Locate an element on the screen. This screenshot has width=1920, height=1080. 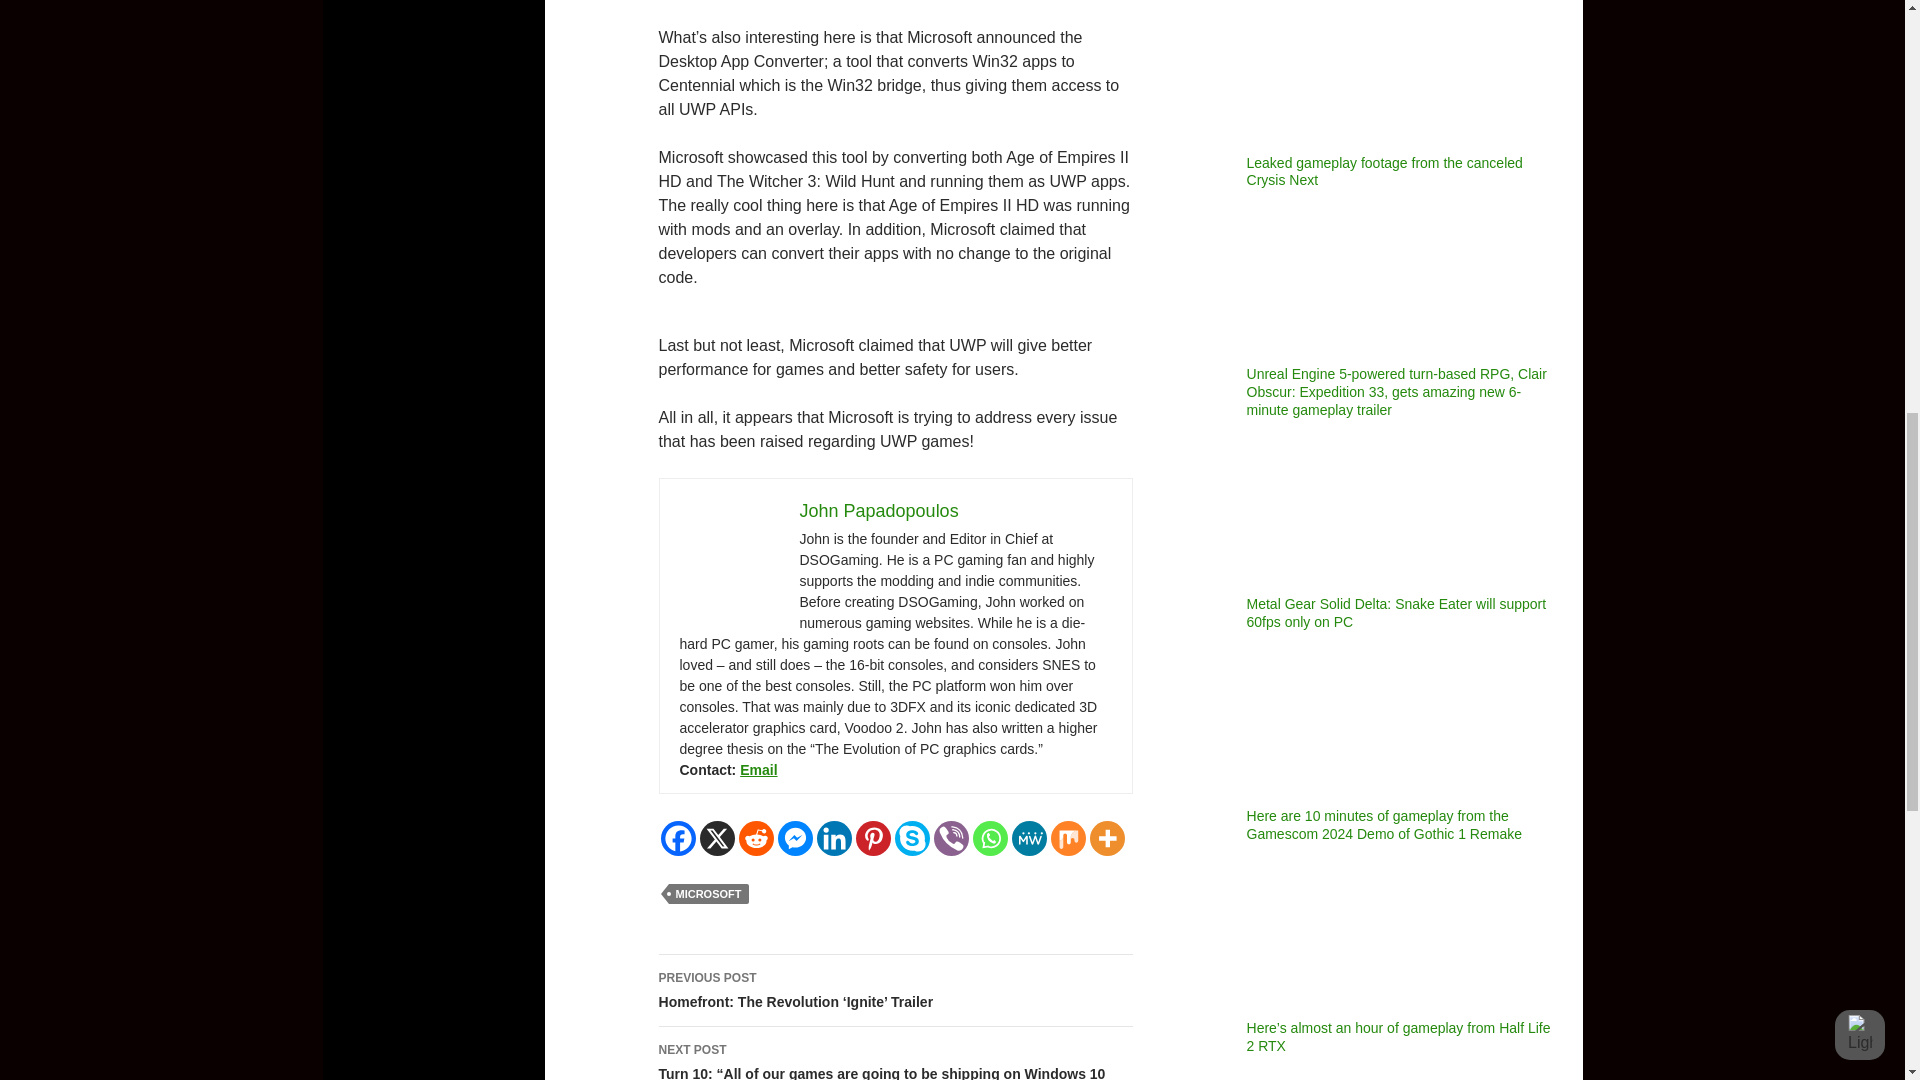
X is located at coordinates (718, 838).